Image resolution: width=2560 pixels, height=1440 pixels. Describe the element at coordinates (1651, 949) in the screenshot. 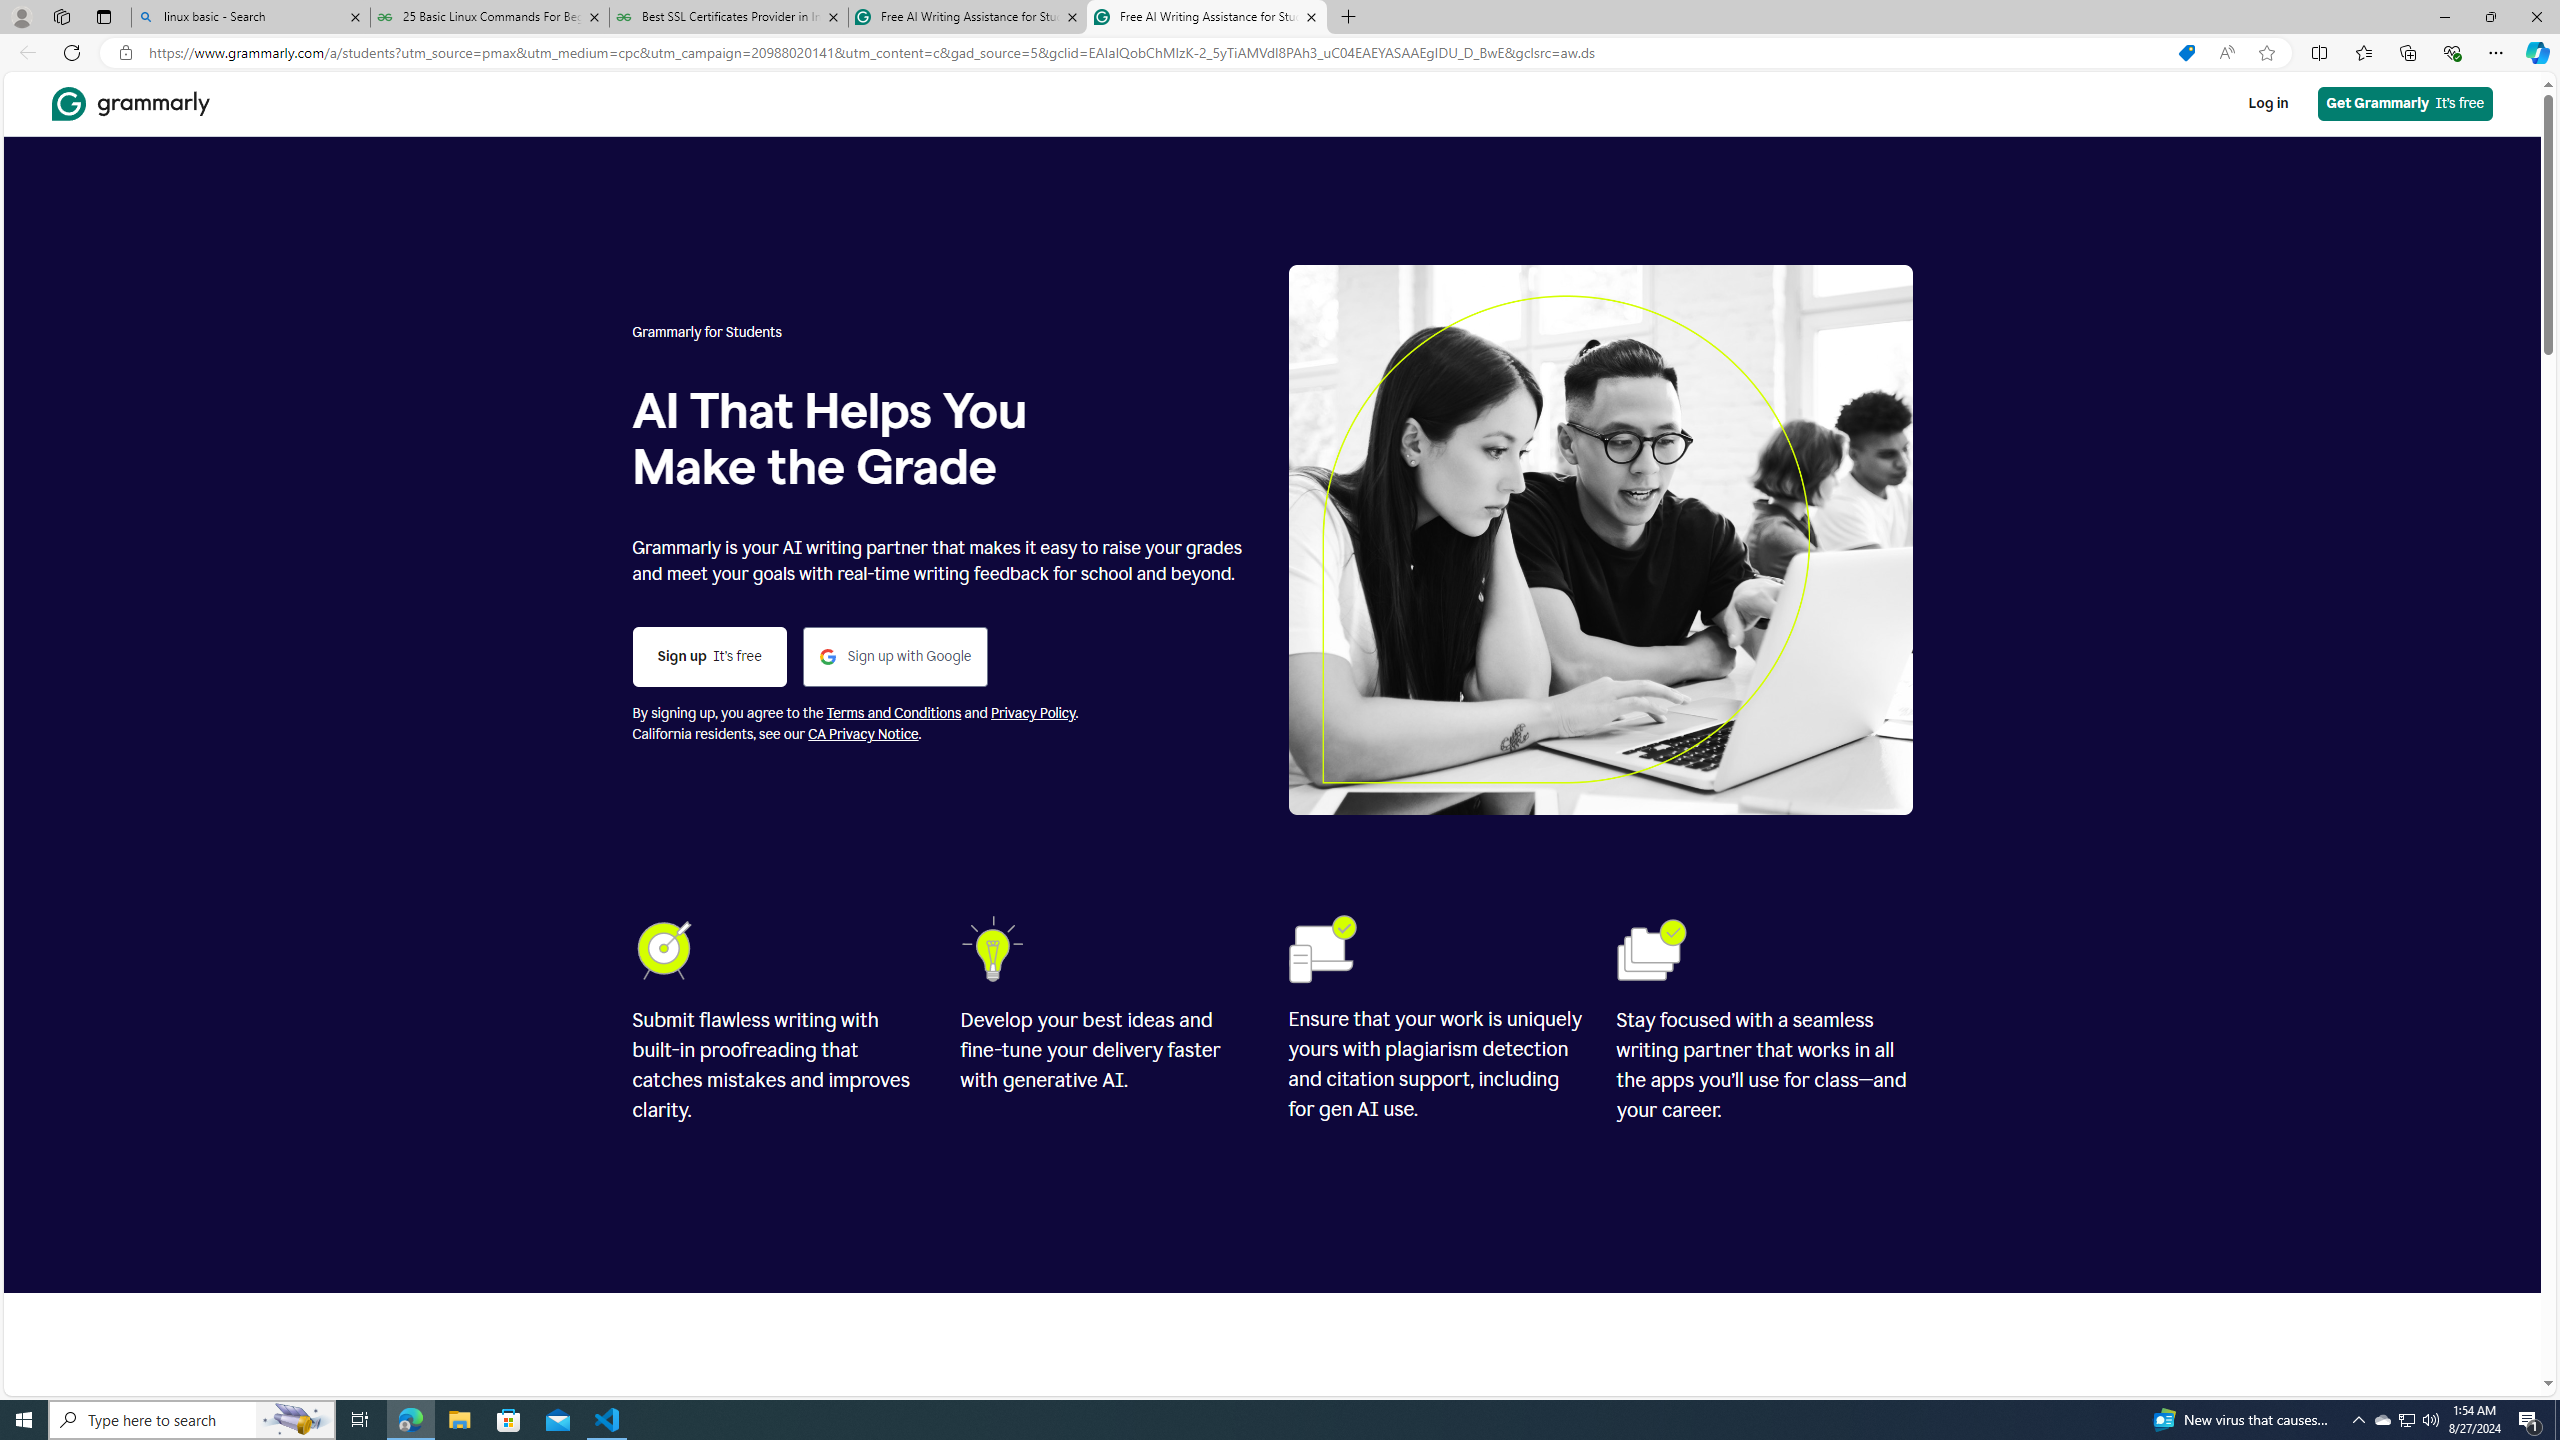

I see `Folders` at that location.